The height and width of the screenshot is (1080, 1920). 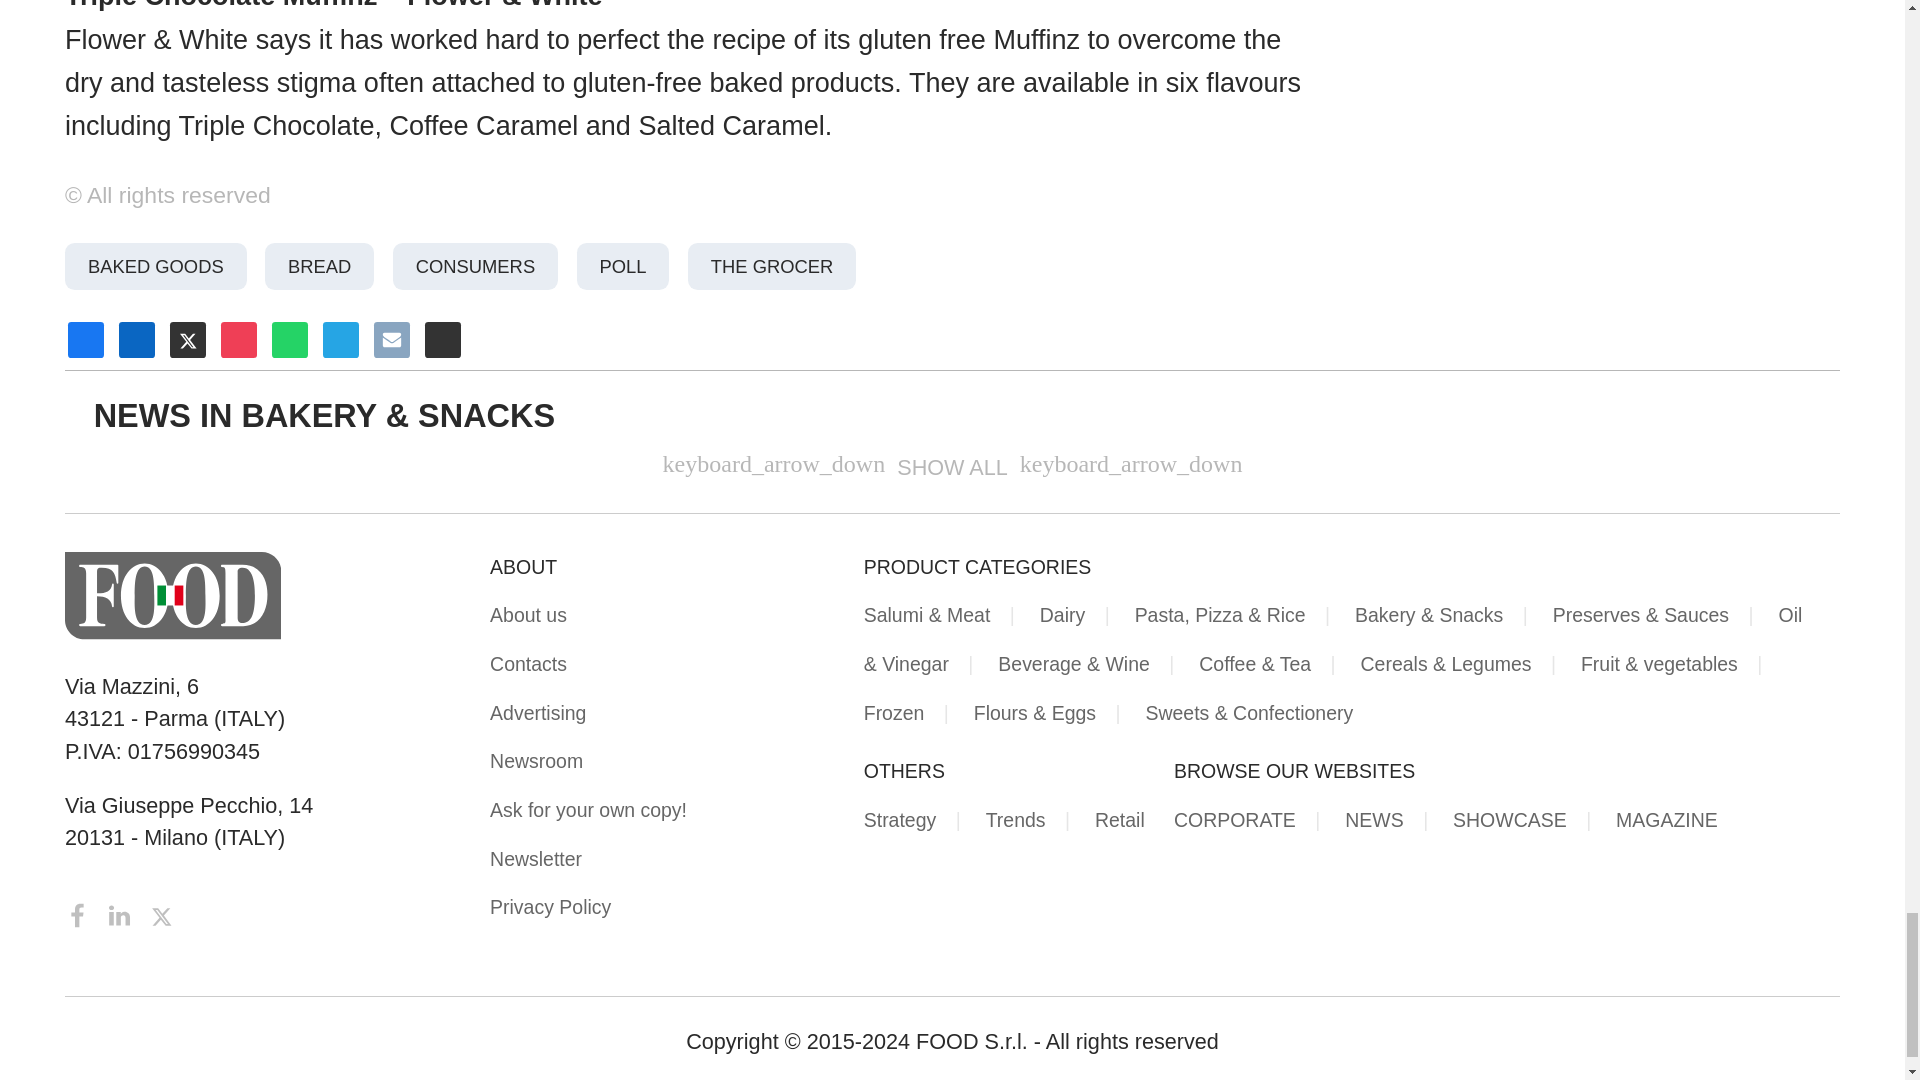 What do you see at coordinates (122, 912) in the screenshot?
I see `LinkedIn` at bounding box center [122, 912].